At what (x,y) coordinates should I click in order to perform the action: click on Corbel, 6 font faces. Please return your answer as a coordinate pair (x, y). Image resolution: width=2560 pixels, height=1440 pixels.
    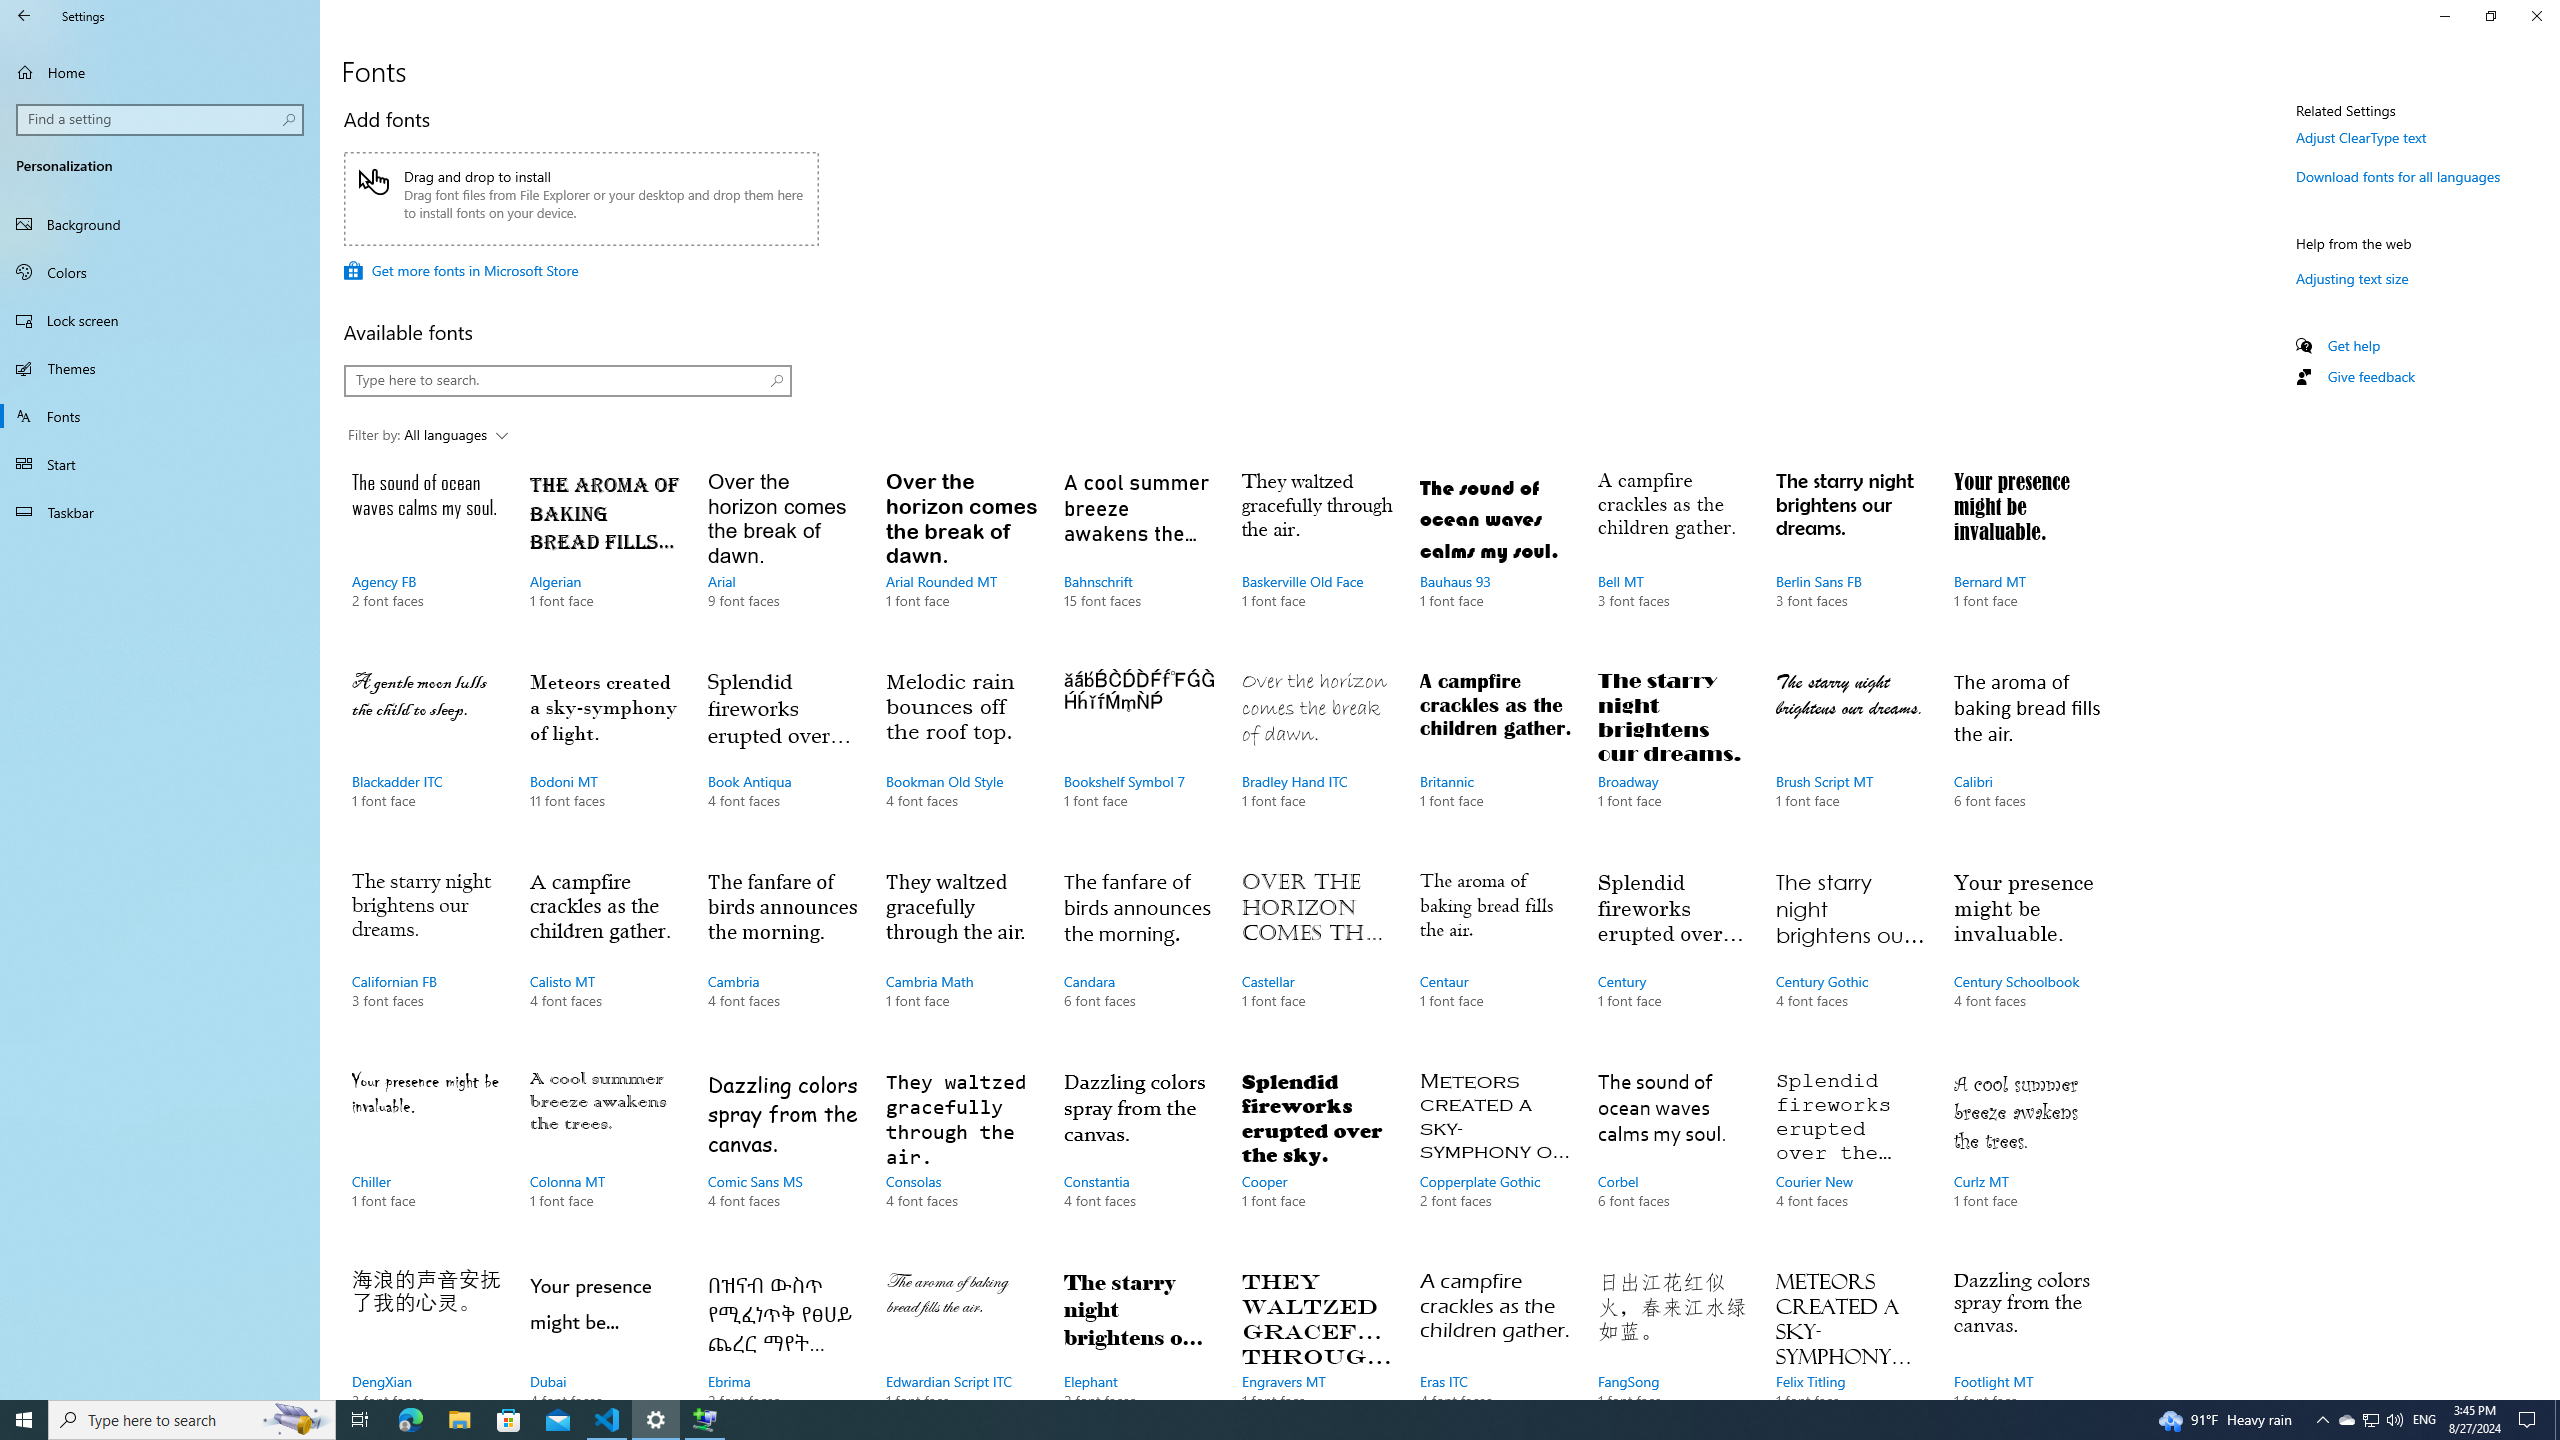
    Looking at the image, I should click on (1672, 1160).